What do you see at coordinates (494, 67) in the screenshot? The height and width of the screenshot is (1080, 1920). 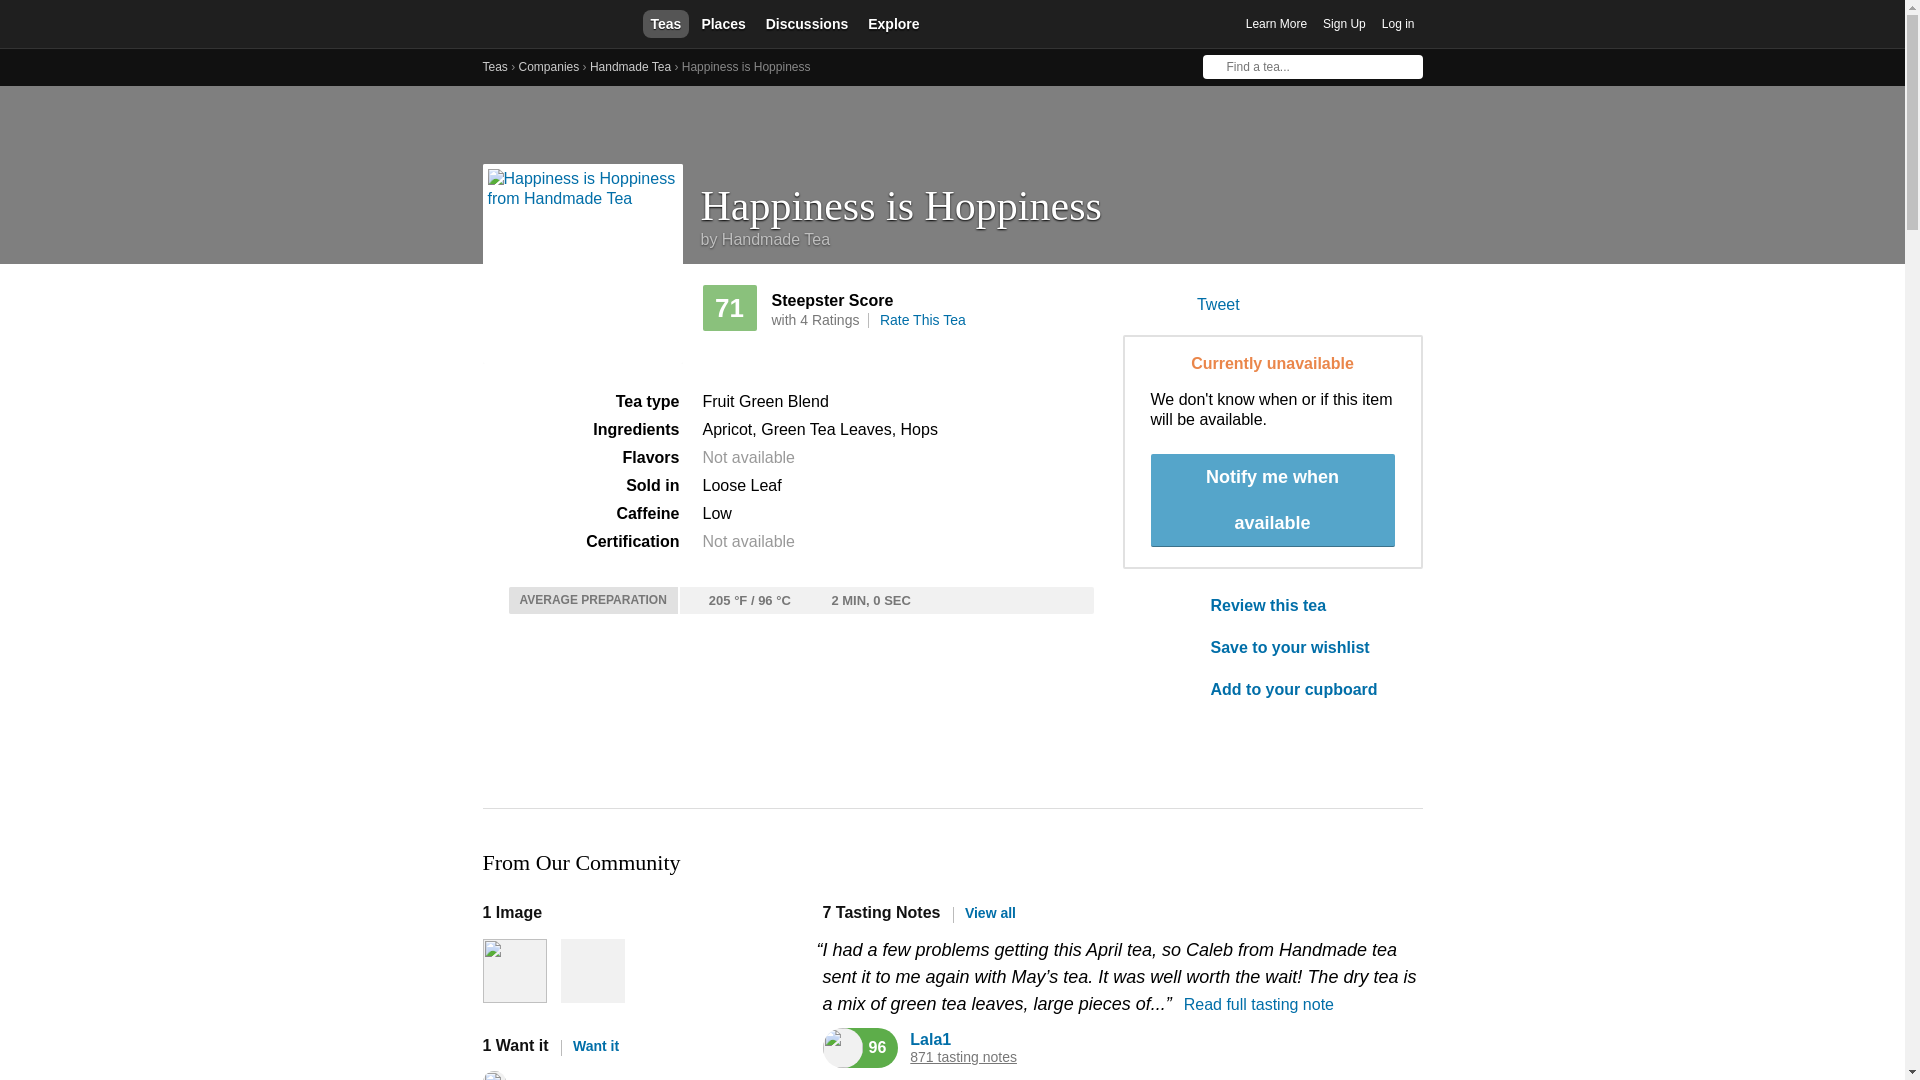 I see `Teas` at bounding box center [494, 67].